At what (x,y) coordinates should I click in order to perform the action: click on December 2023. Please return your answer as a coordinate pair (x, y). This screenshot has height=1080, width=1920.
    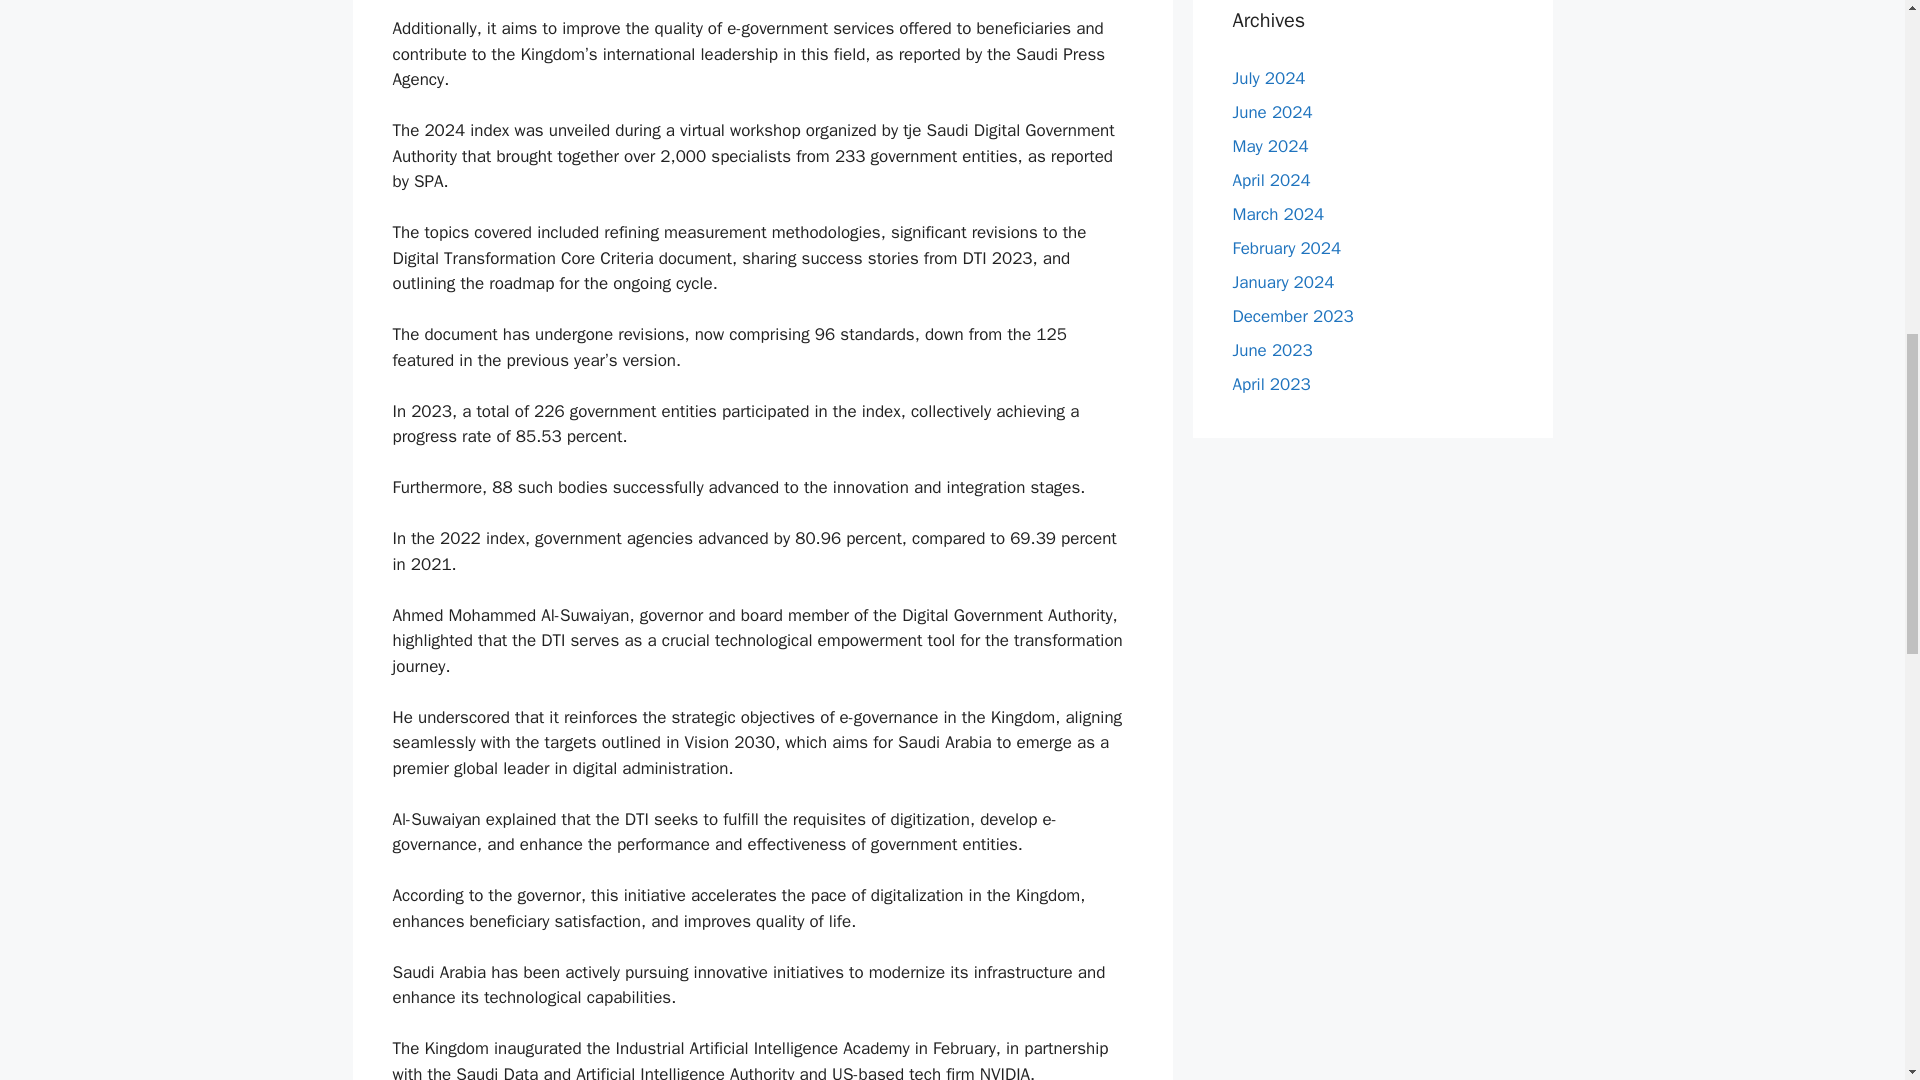
    Looking at the image, I should click on (1292, 316).